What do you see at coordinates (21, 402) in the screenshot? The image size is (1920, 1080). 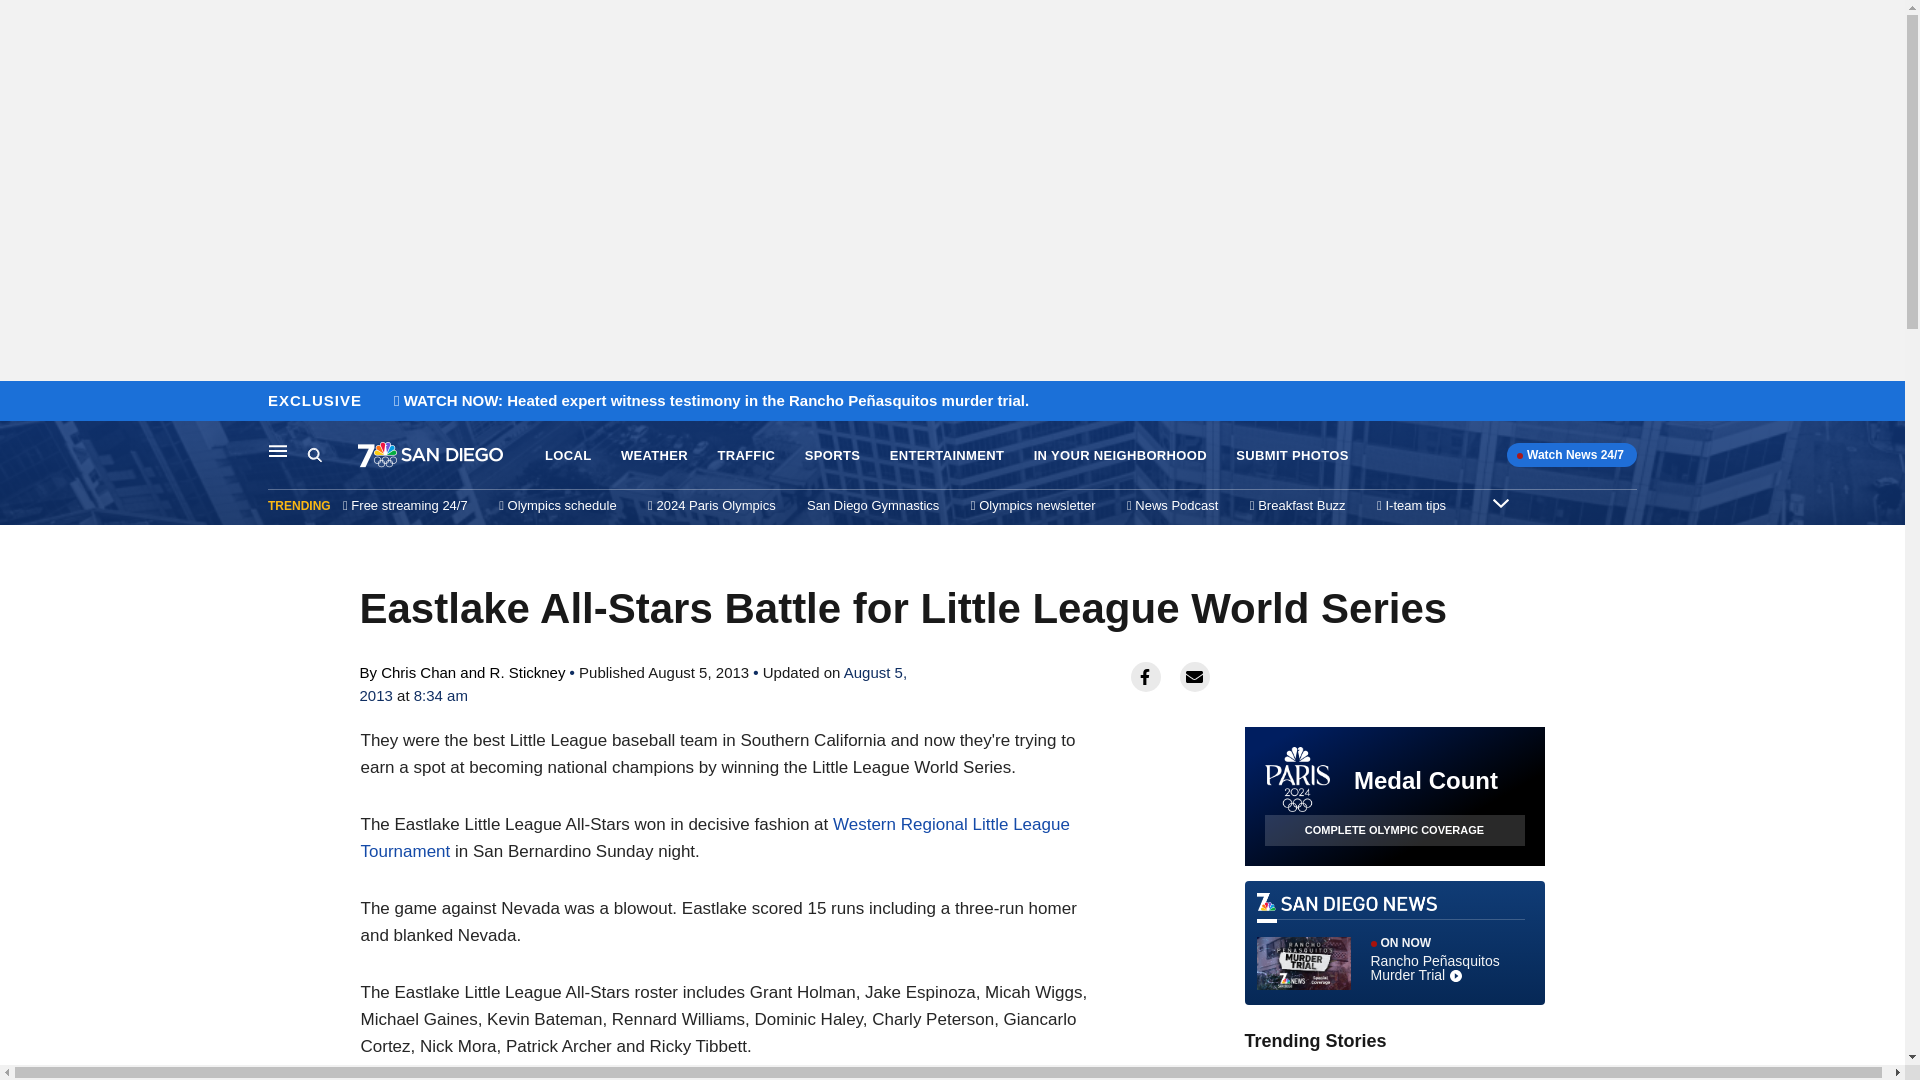 I see `Skip to content` at bounding box center [21, 402].